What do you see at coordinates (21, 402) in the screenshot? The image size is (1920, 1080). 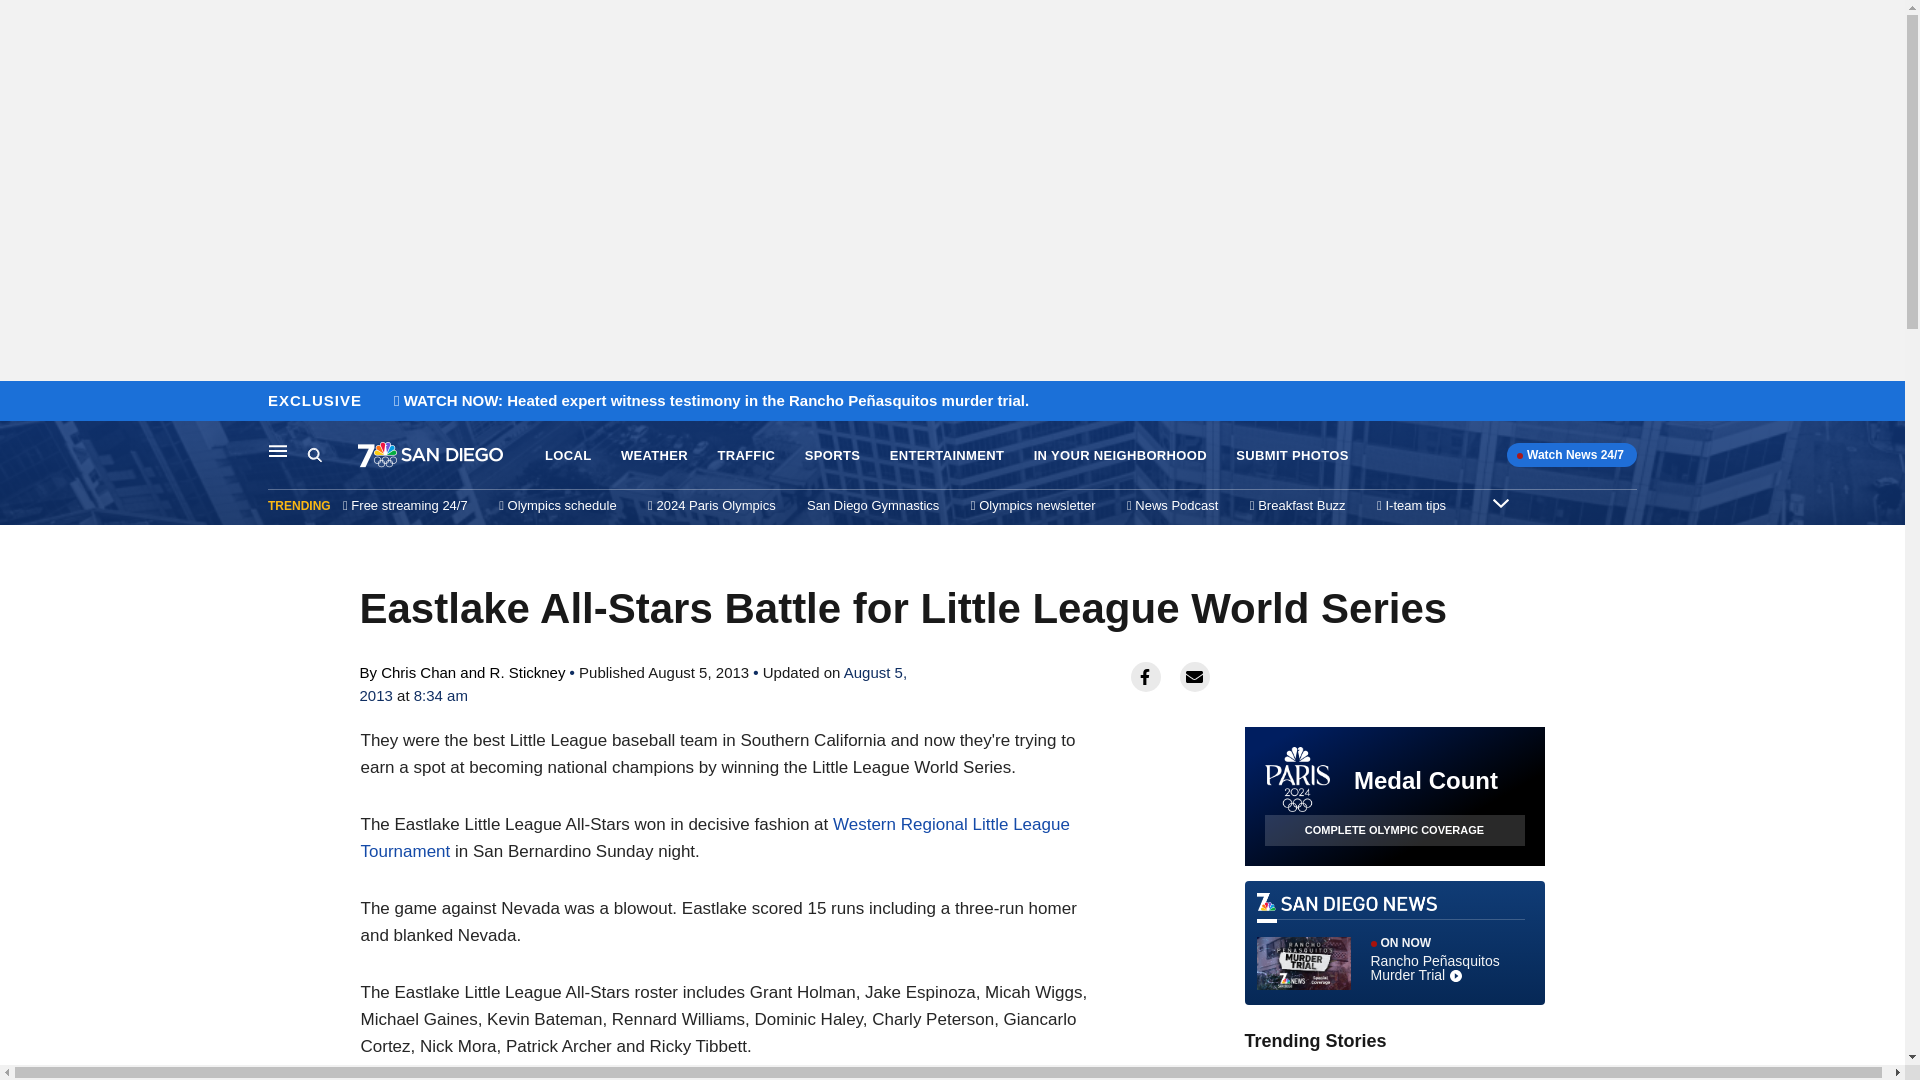 I see `Skip to content` at bounding box center [21, 402].